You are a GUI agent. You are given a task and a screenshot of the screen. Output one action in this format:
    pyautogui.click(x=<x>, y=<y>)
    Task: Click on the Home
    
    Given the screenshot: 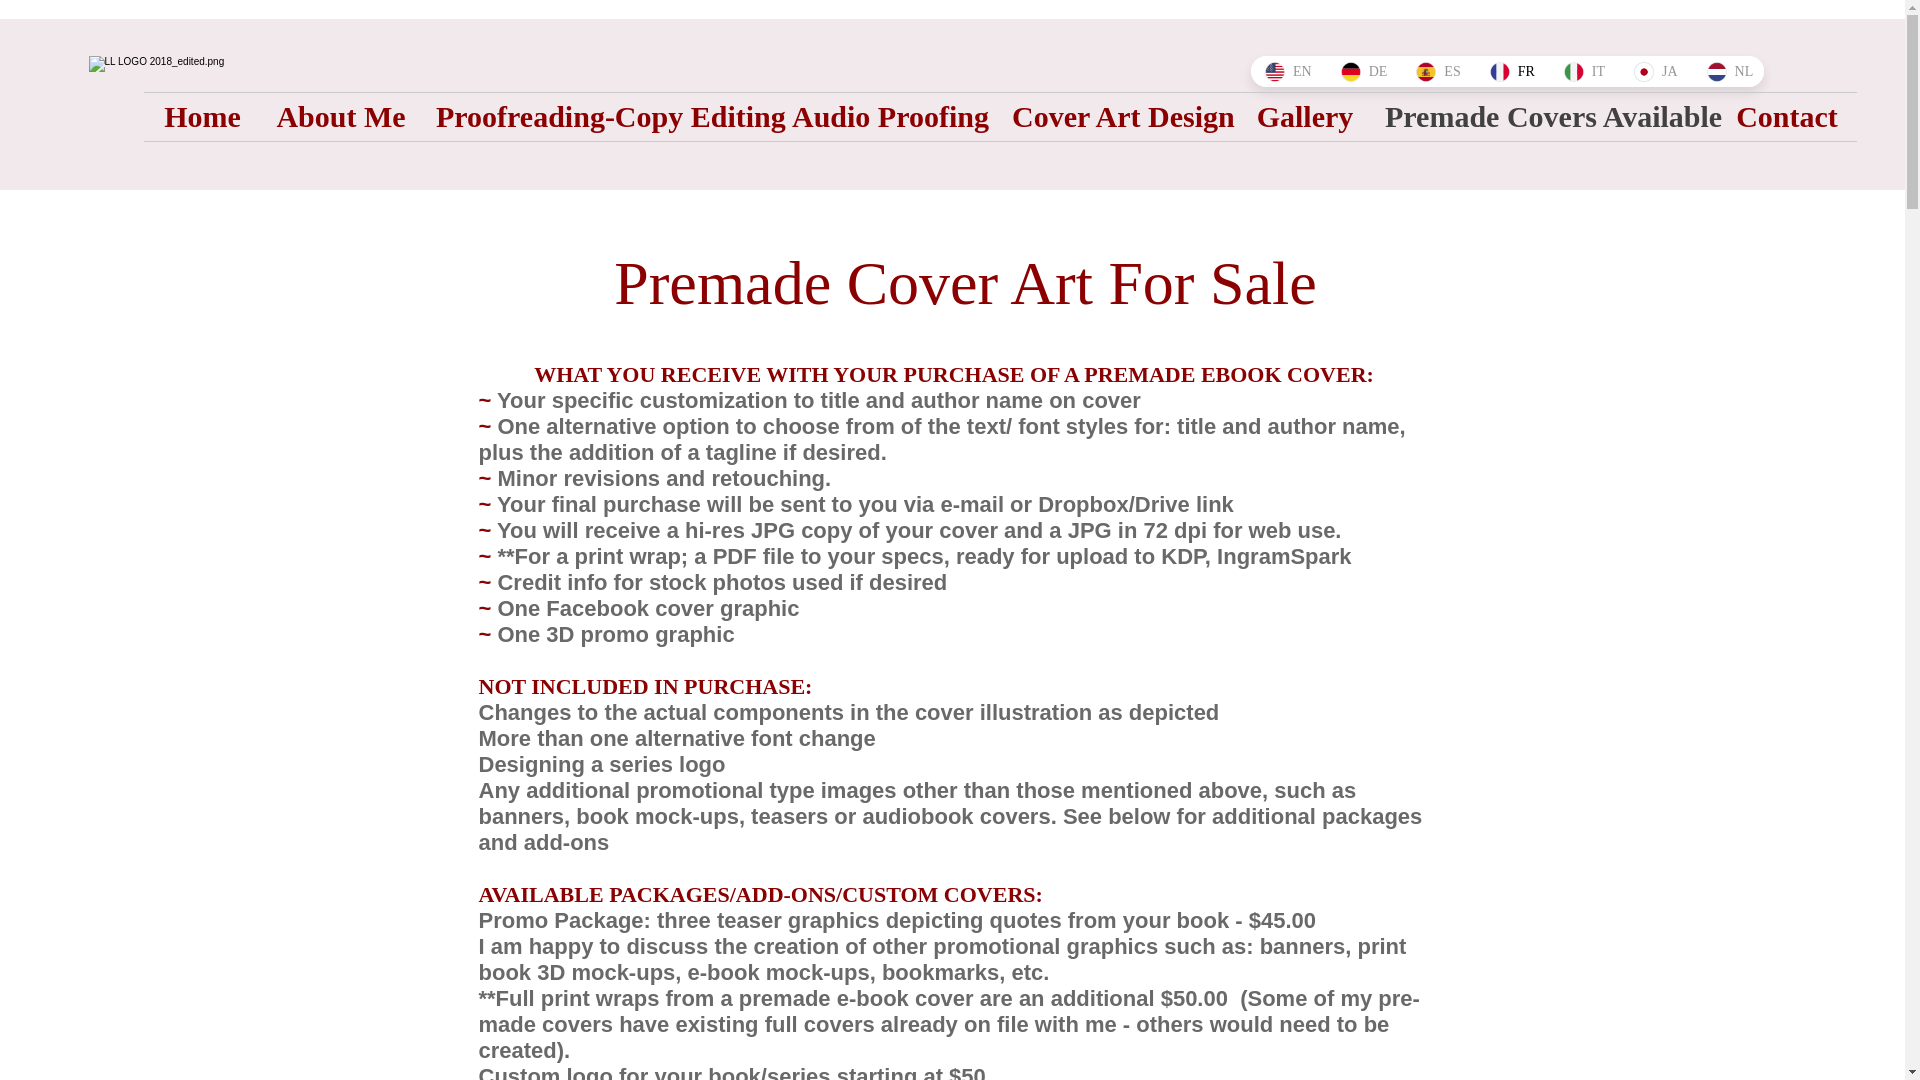 What is the action you would take?
    pyautogui.click(x=202, y=116)
    